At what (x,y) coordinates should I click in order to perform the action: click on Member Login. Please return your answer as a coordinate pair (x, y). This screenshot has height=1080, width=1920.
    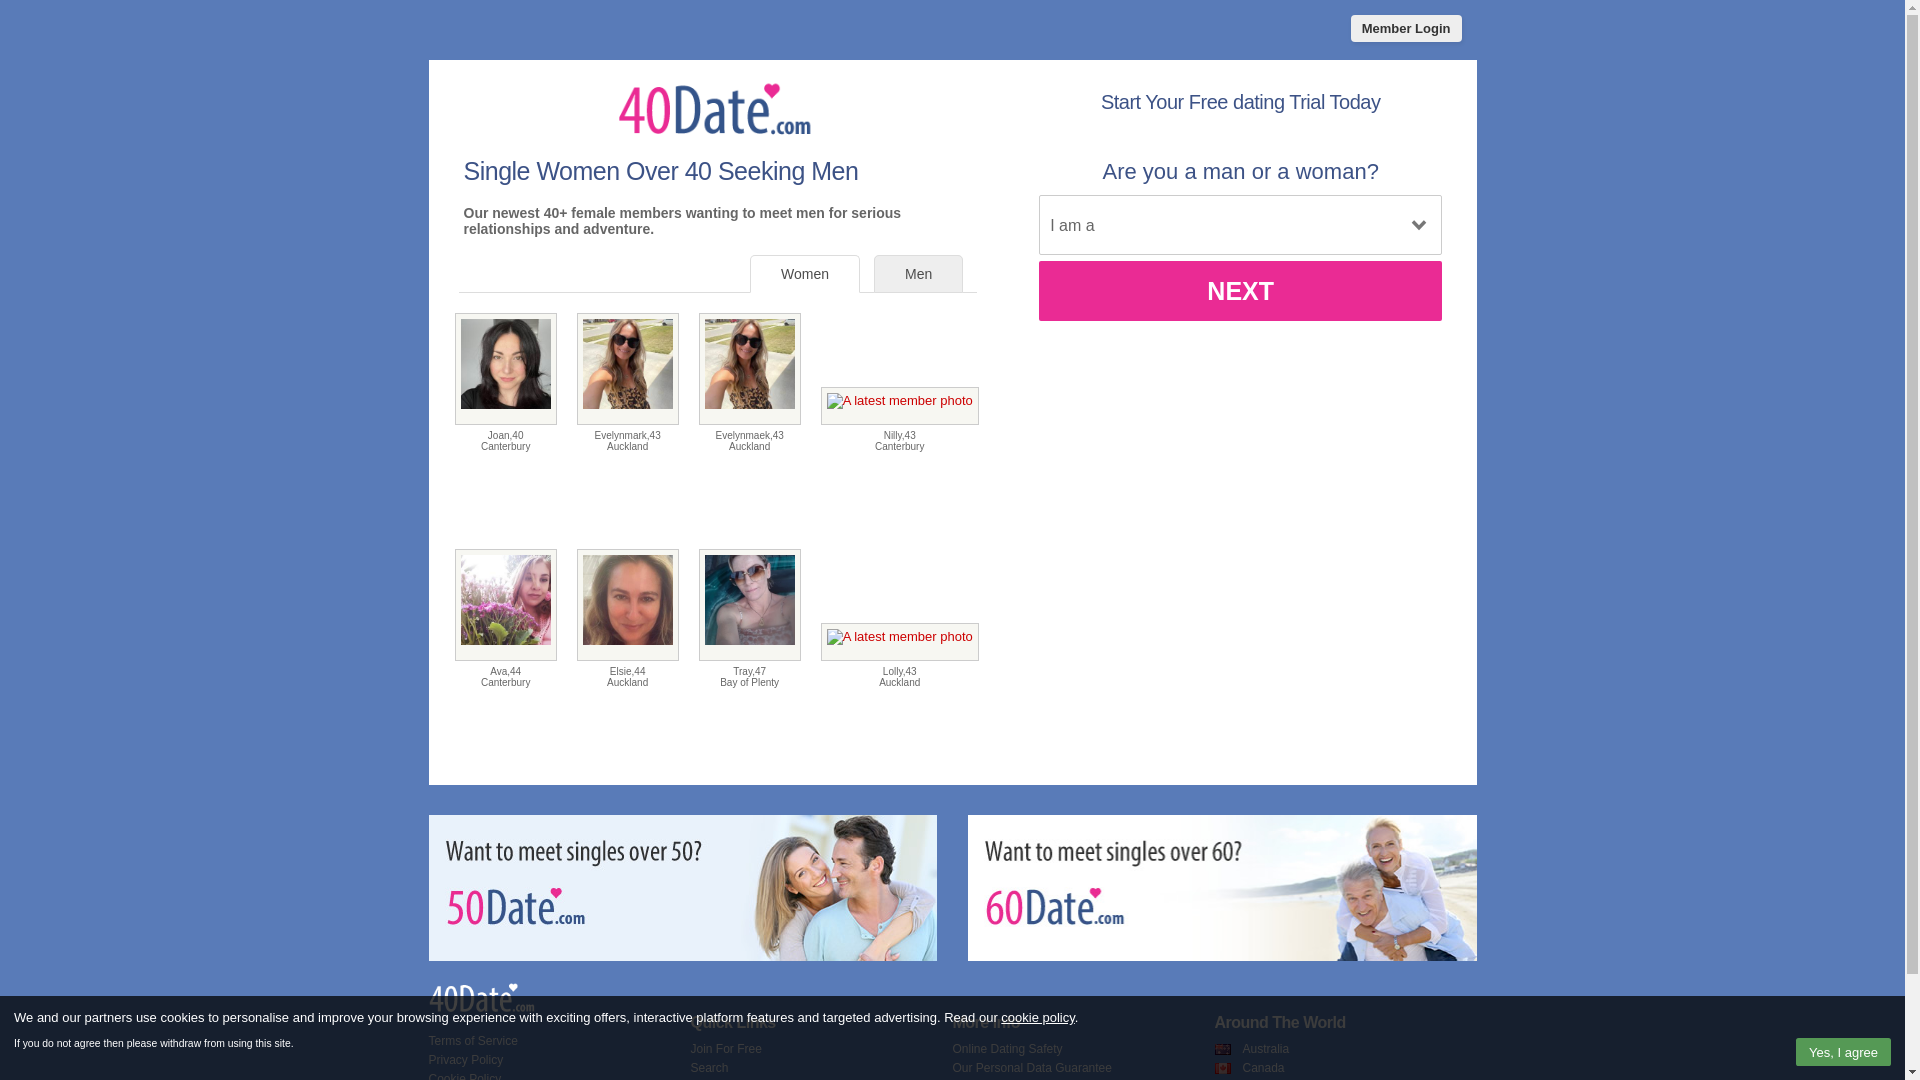
    Looking at the image, I should click on (1406, 28).